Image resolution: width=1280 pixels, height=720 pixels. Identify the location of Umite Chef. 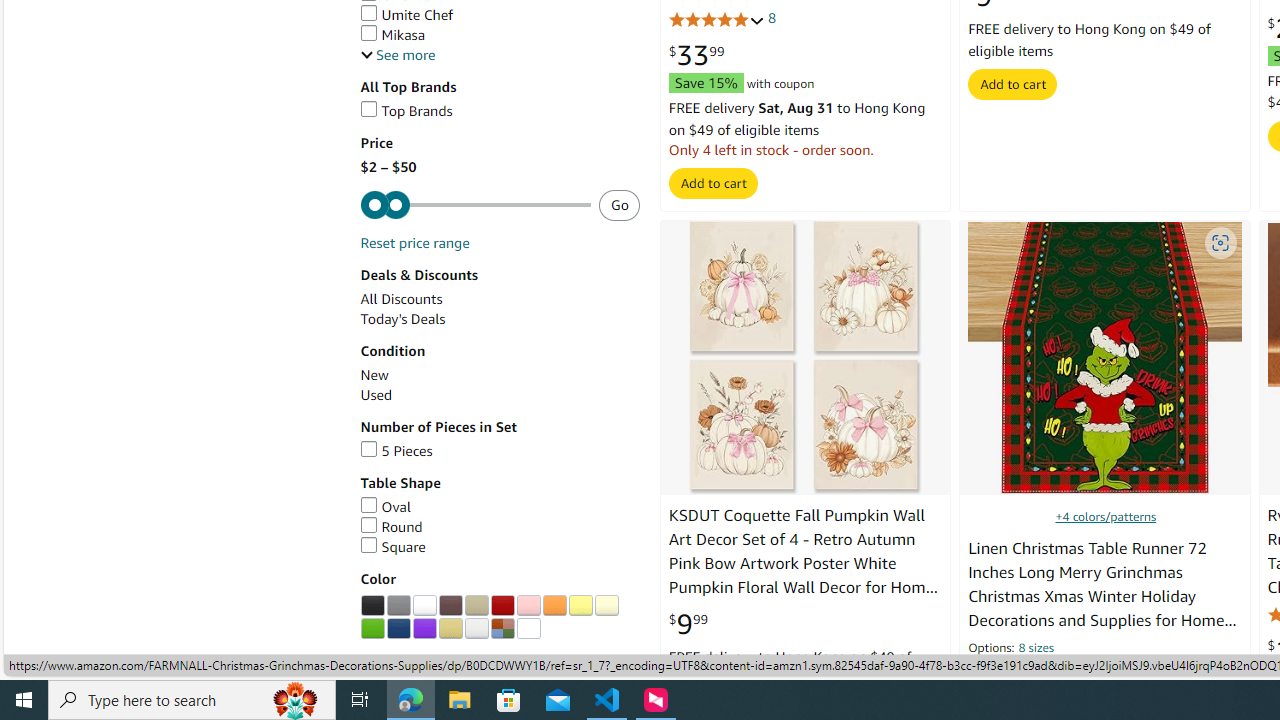
(500, 15).